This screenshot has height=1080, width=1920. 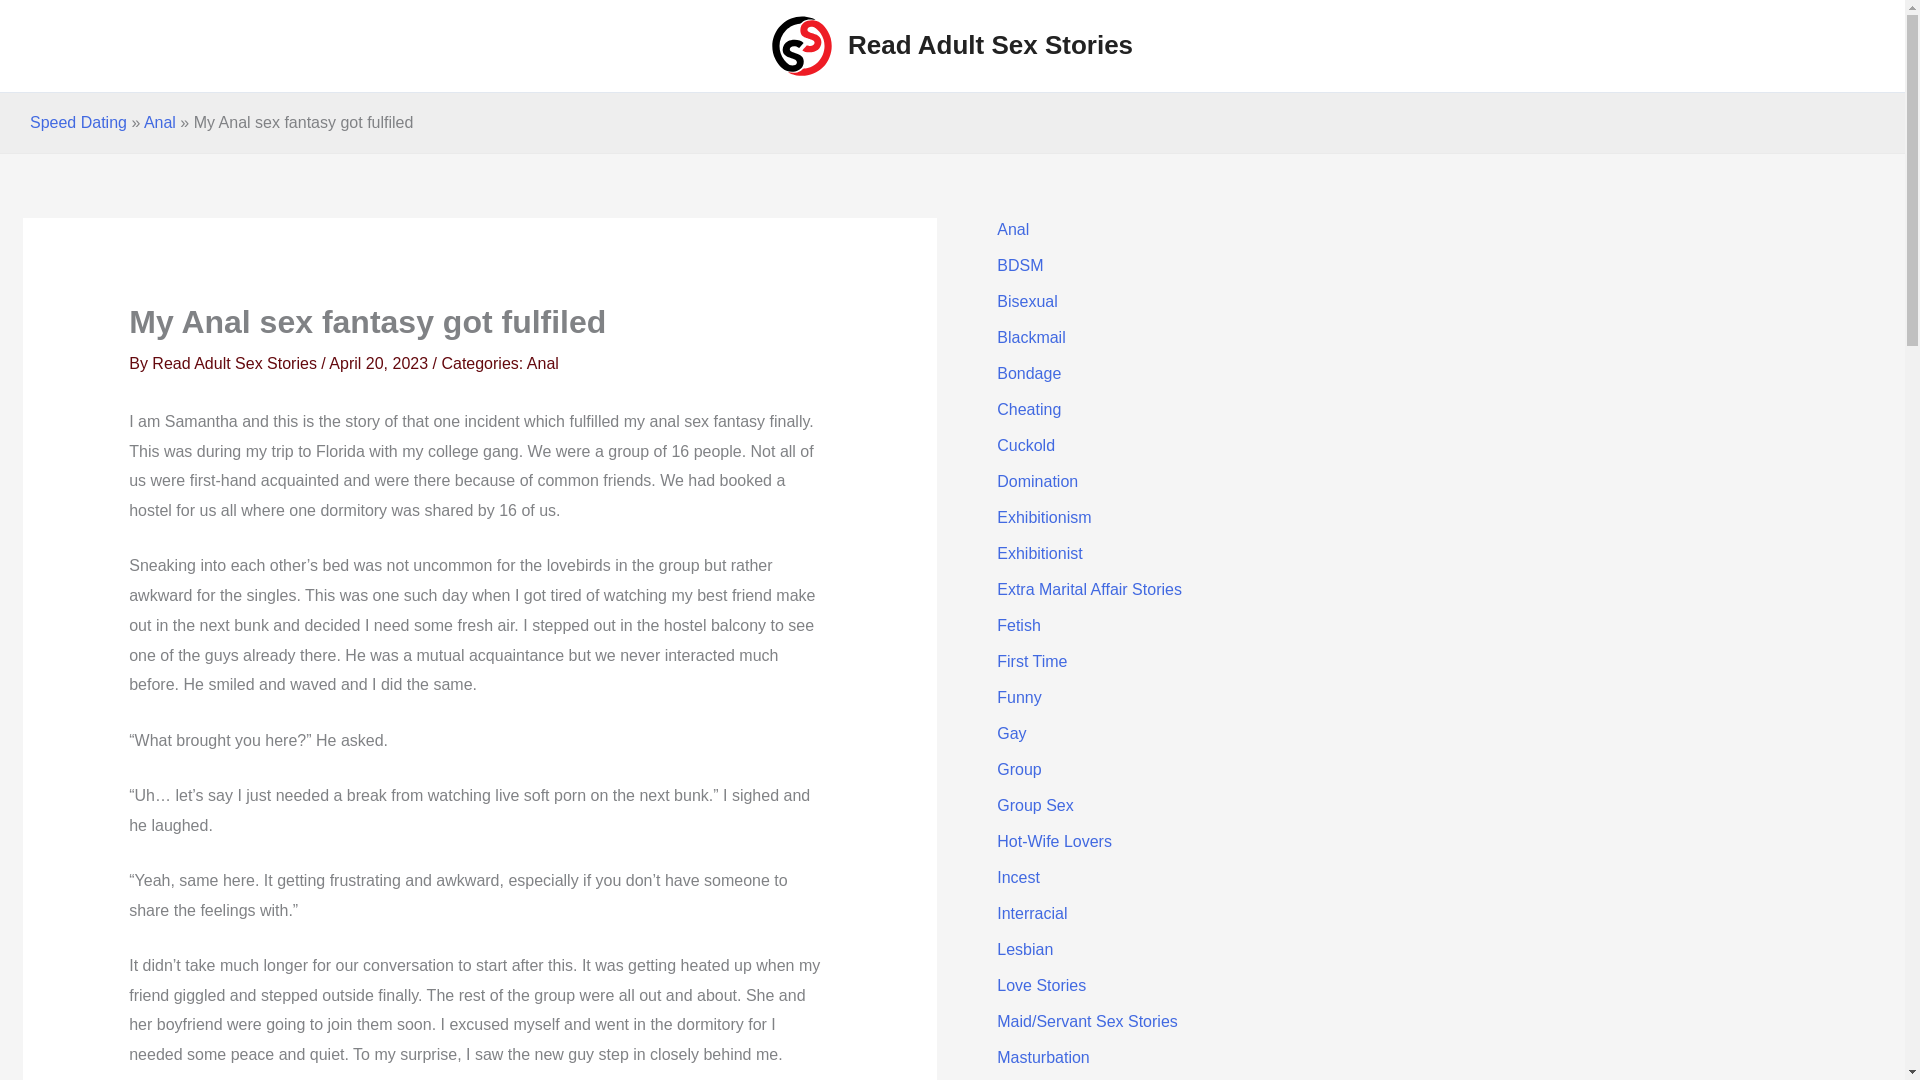 I want to click on Fetish, so click(x=1018, y=624).